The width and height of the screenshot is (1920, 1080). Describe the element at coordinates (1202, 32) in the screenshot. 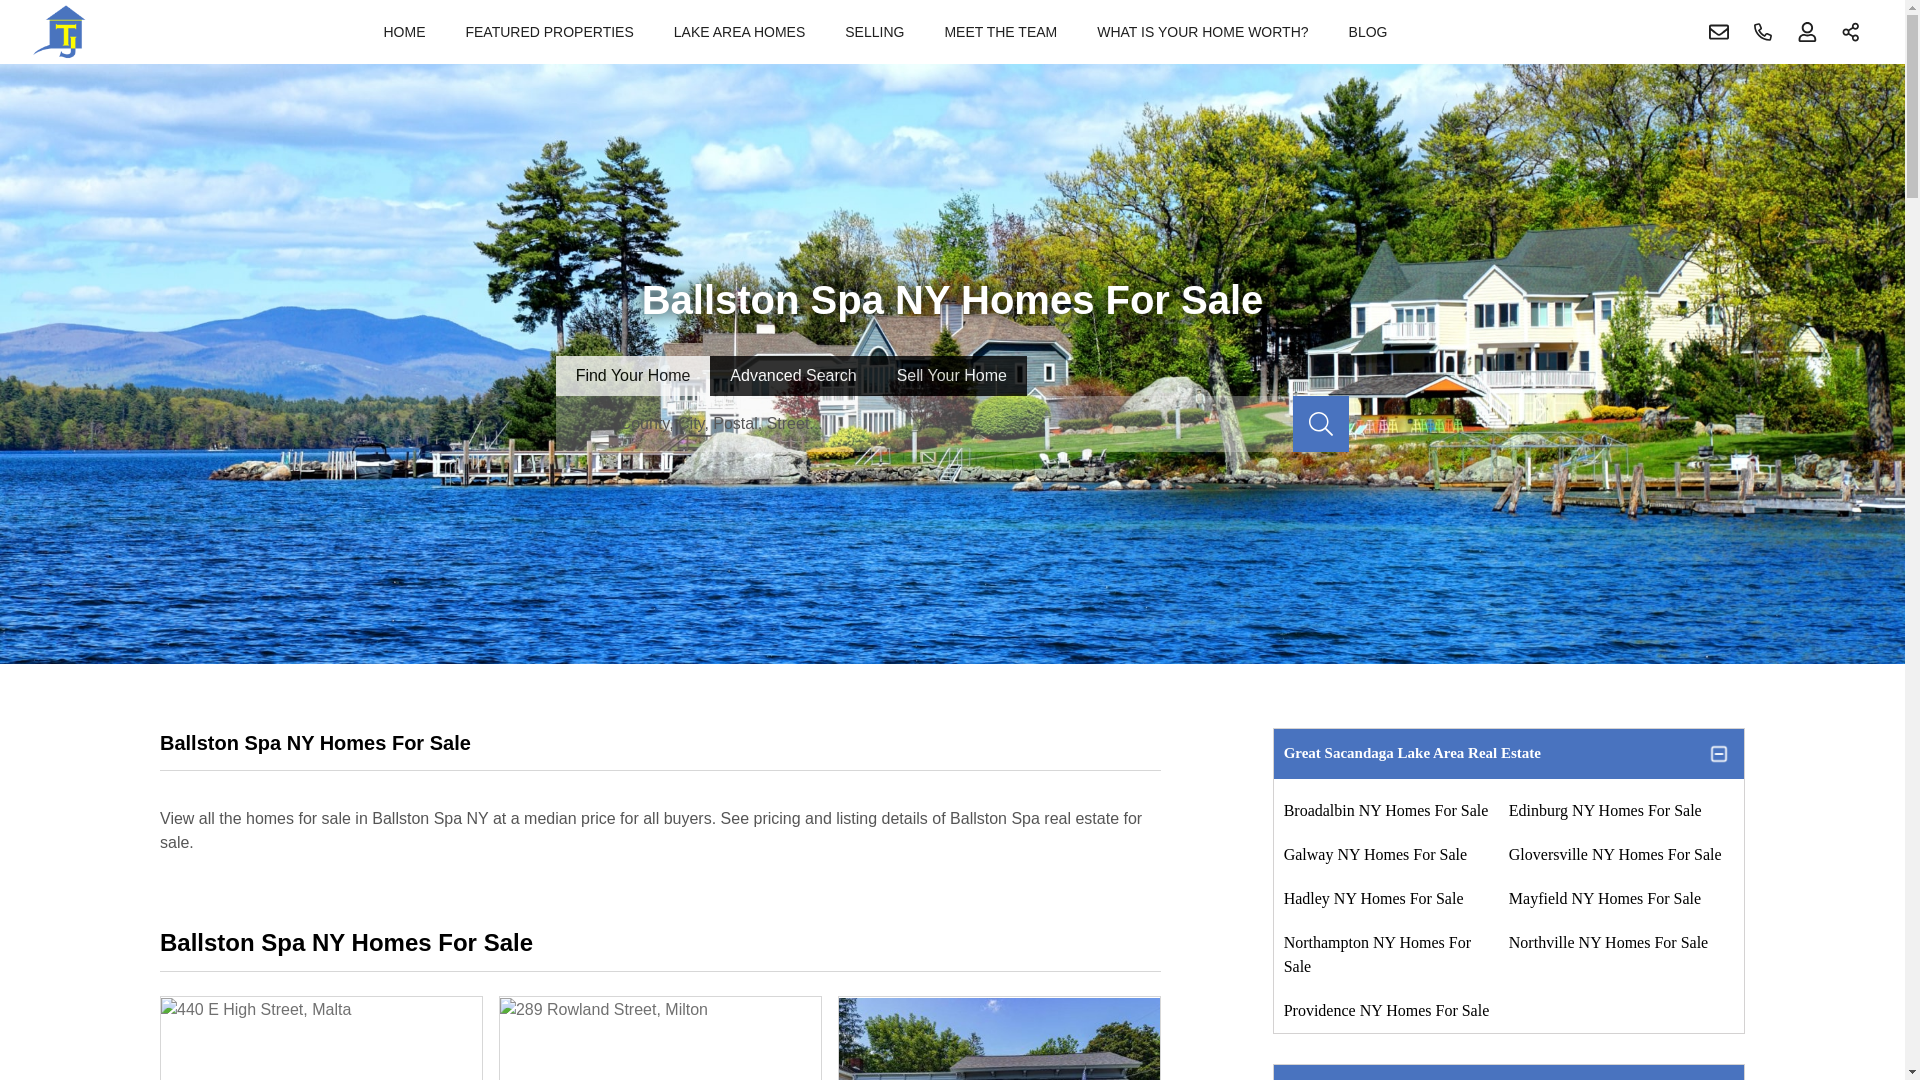

I see `WHAT IS YOUR HOME WORTH?` at that location.